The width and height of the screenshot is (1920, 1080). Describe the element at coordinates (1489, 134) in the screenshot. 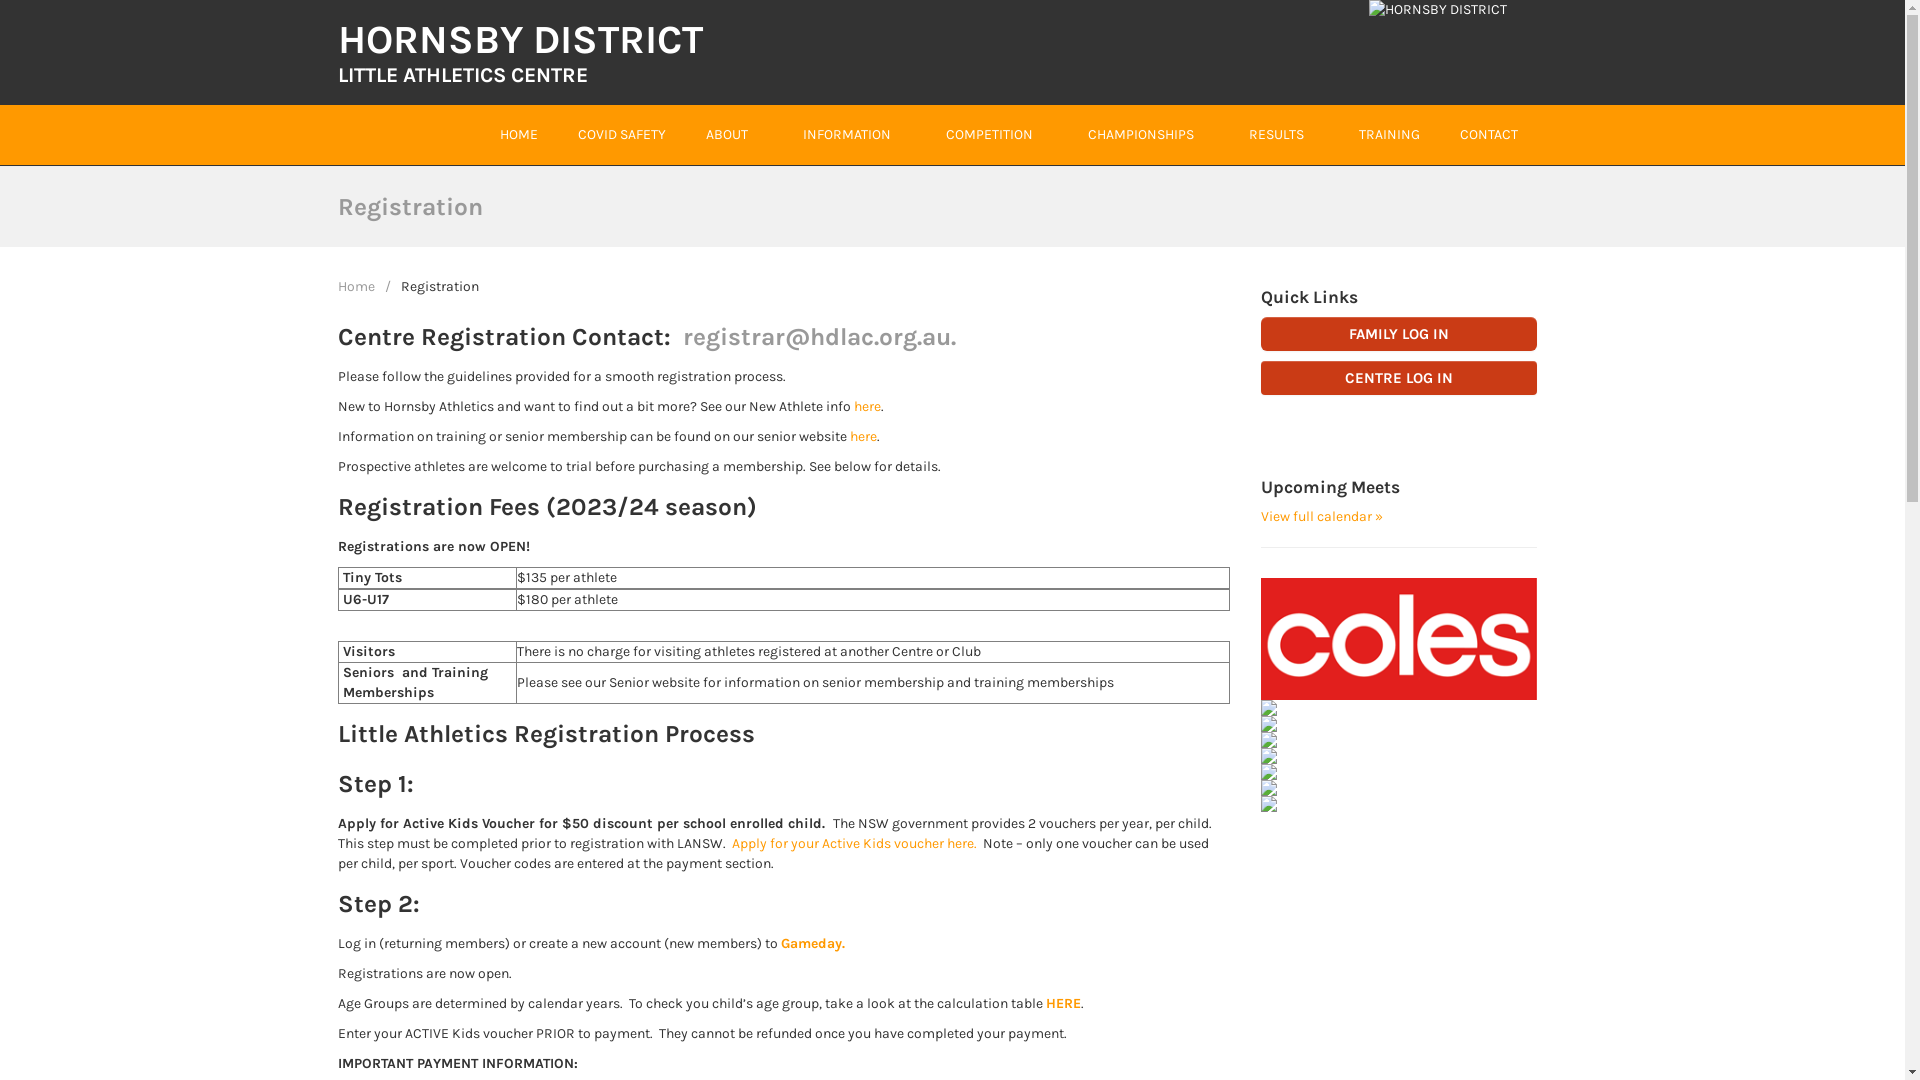

I see `CONTACT` at that location.